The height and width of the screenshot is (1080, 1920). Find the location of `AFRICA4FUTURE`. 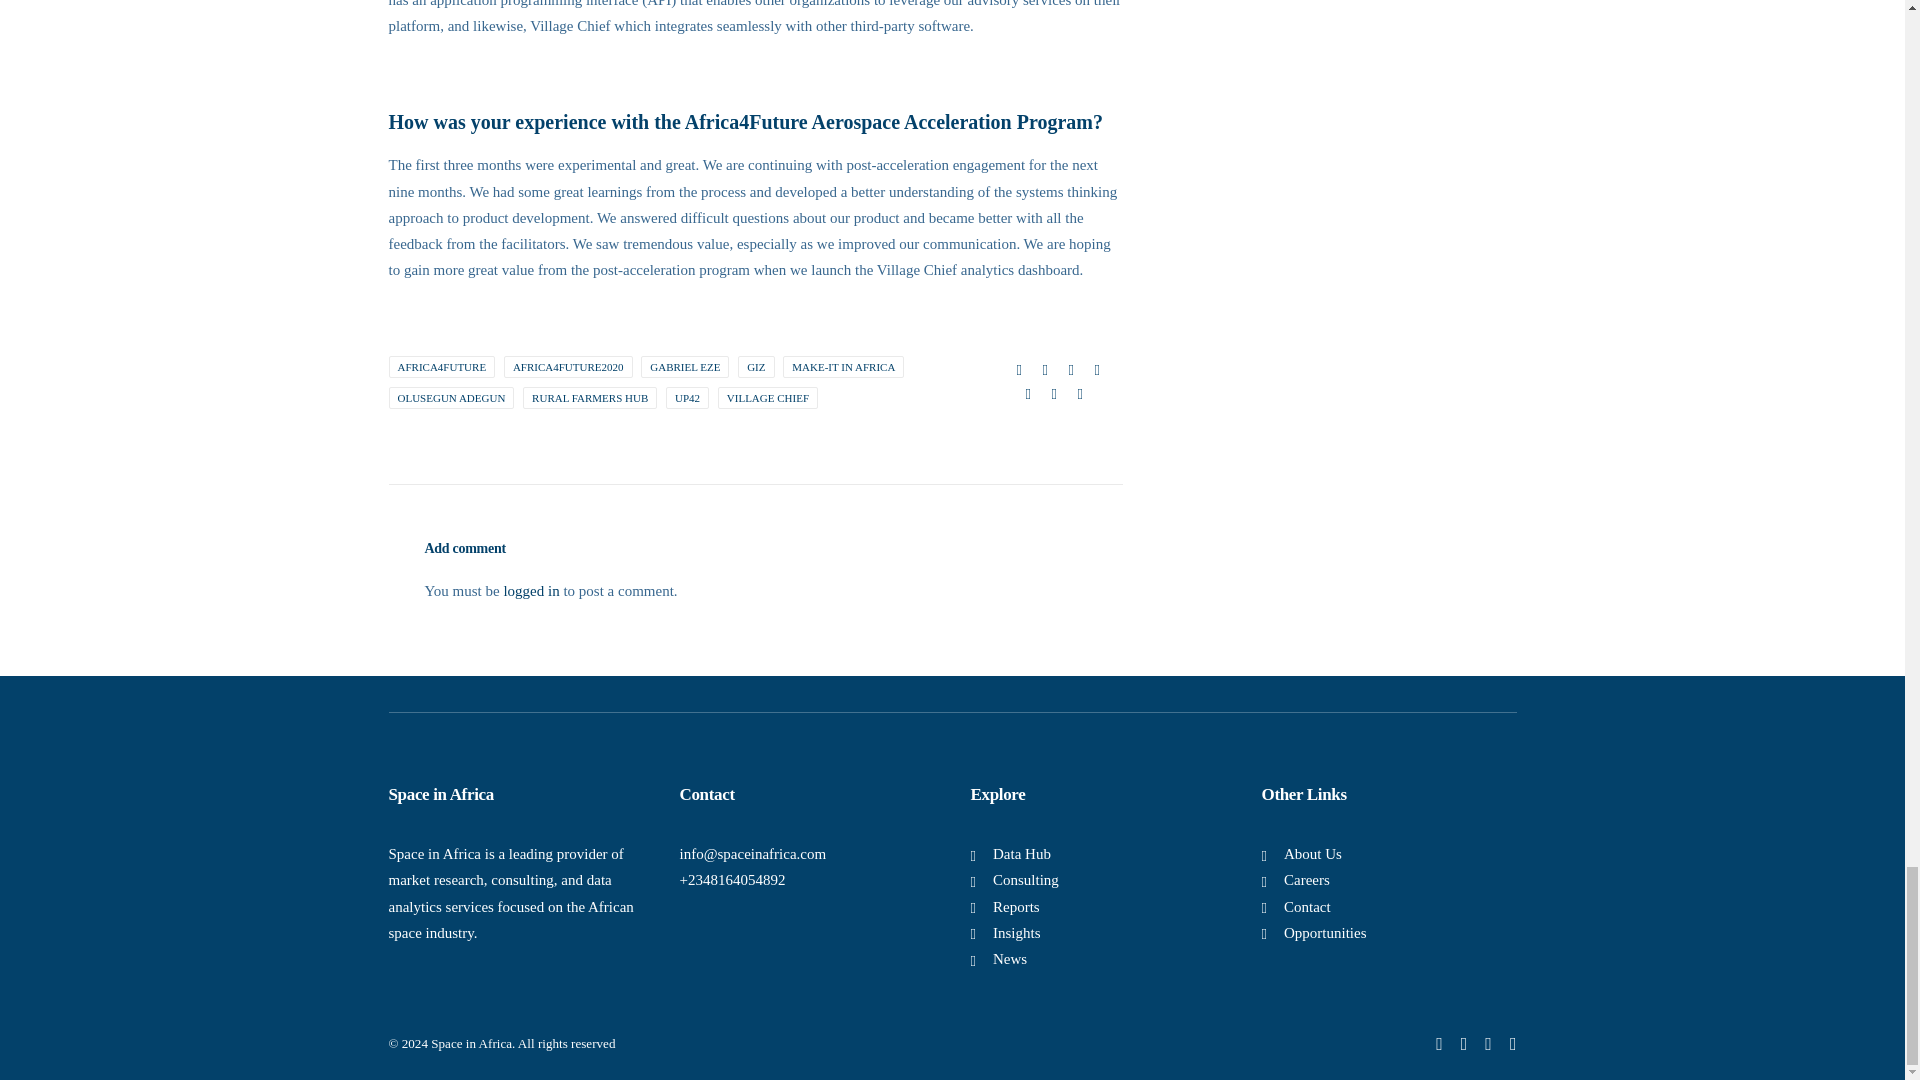

AFRICA4FUTURE is located at coordinates (441, 367).